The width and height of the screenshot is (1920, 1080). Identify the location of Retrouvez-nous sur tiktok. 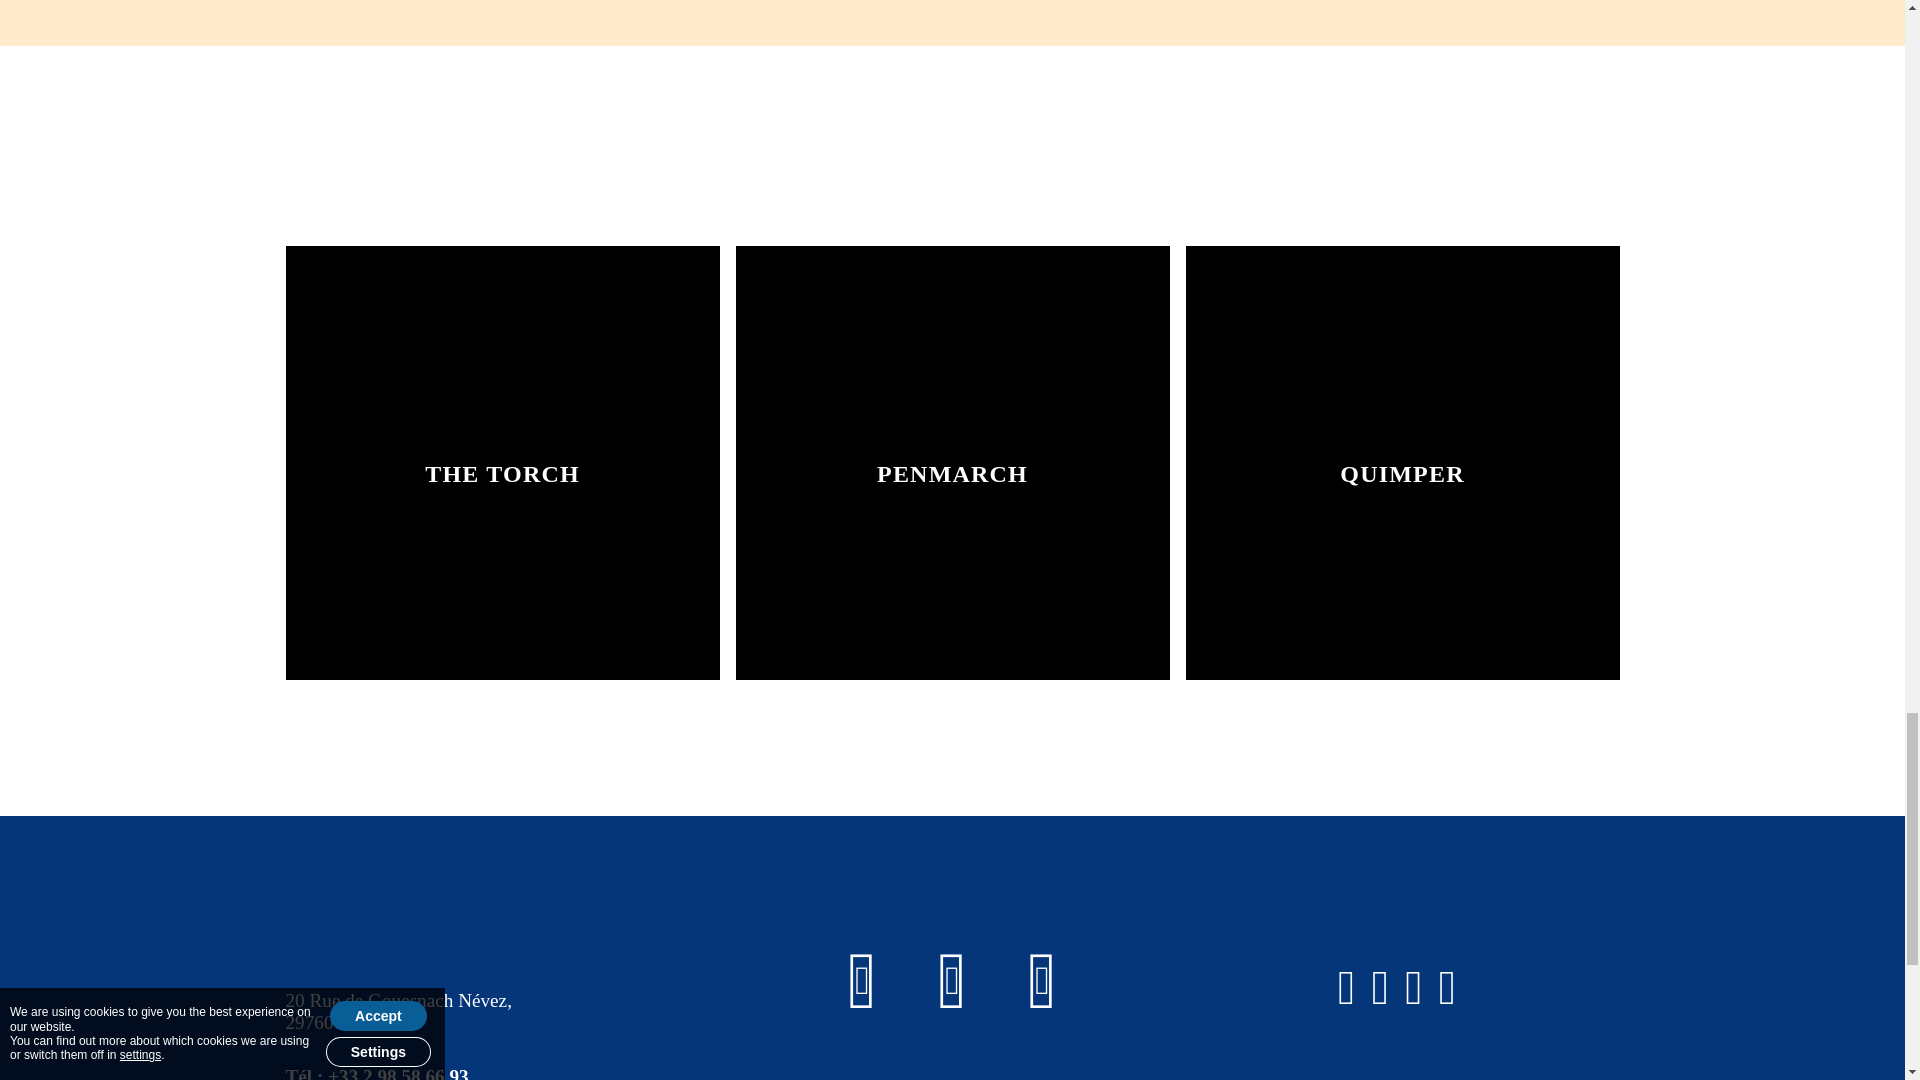
(1042, 980).